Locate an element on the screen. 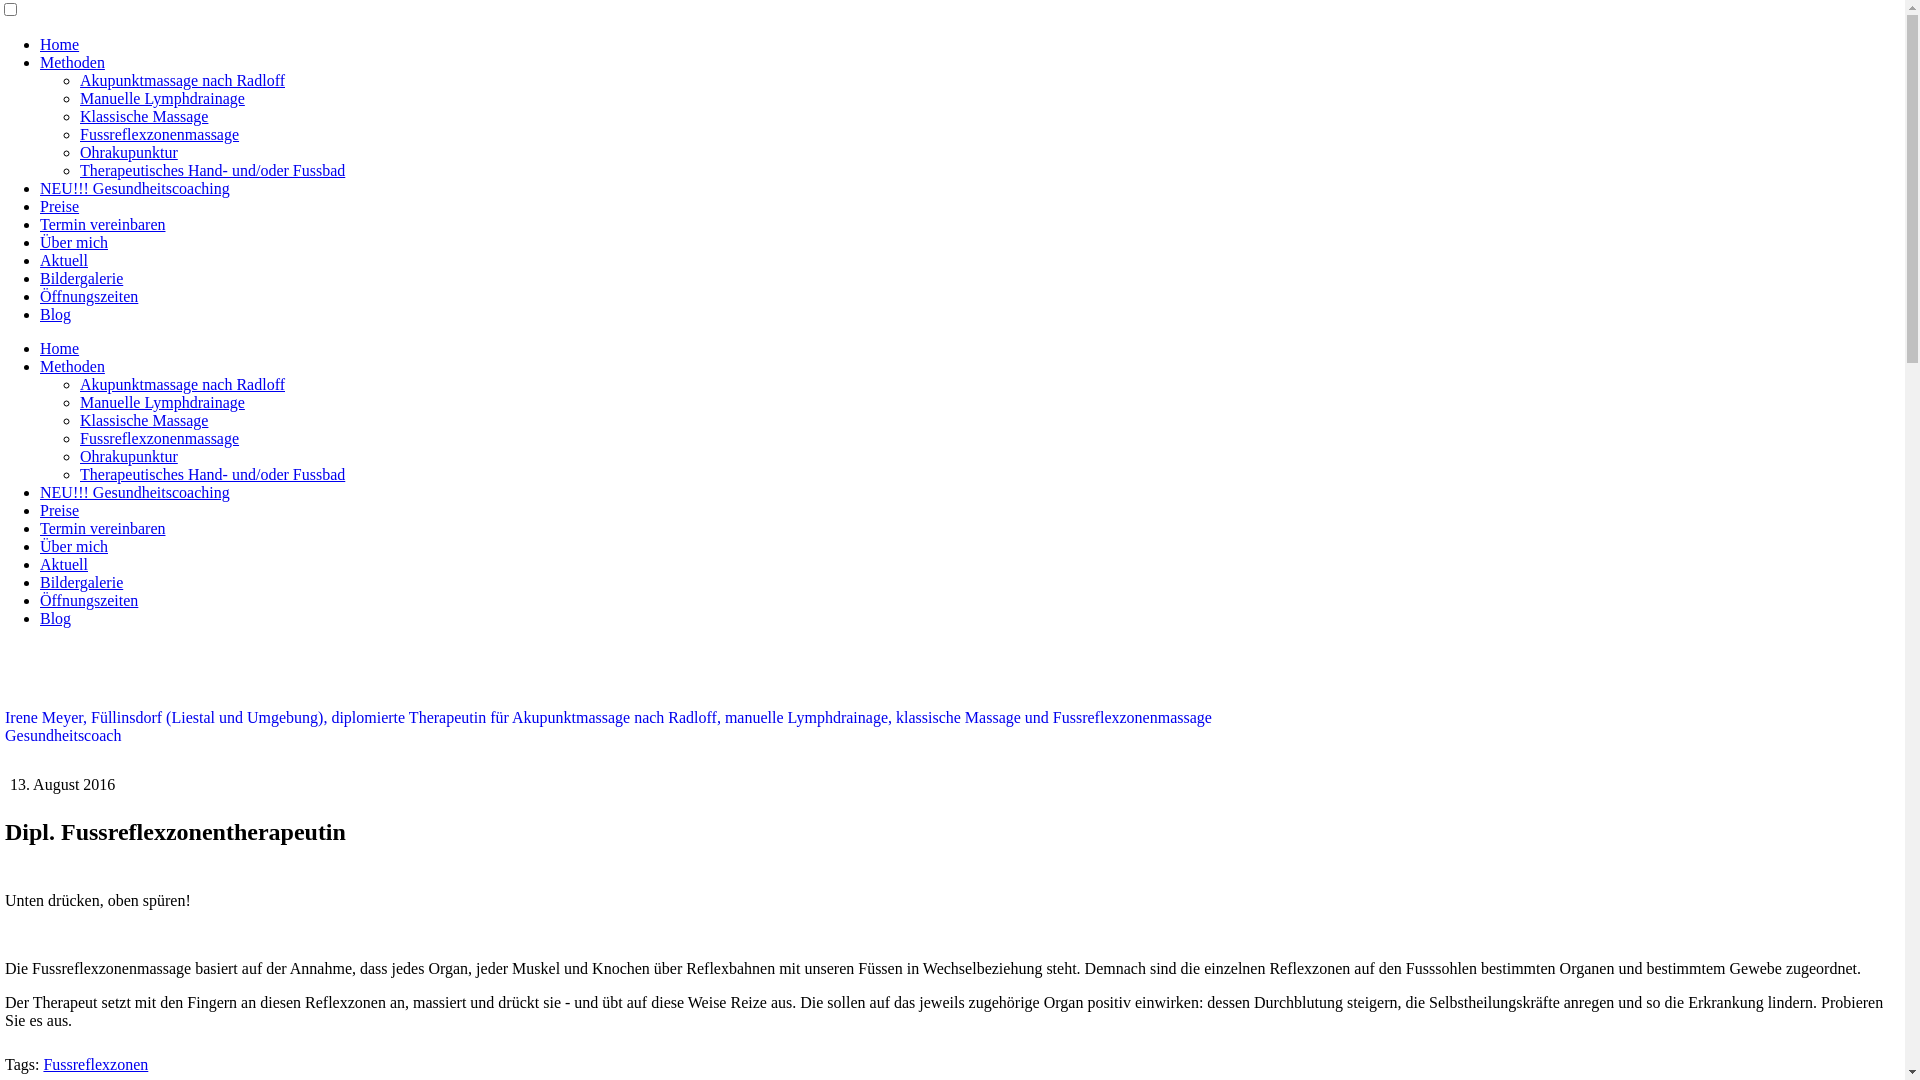 This screenshot has width=1920, height=1080. Blog is located at coordinates (56, 618).